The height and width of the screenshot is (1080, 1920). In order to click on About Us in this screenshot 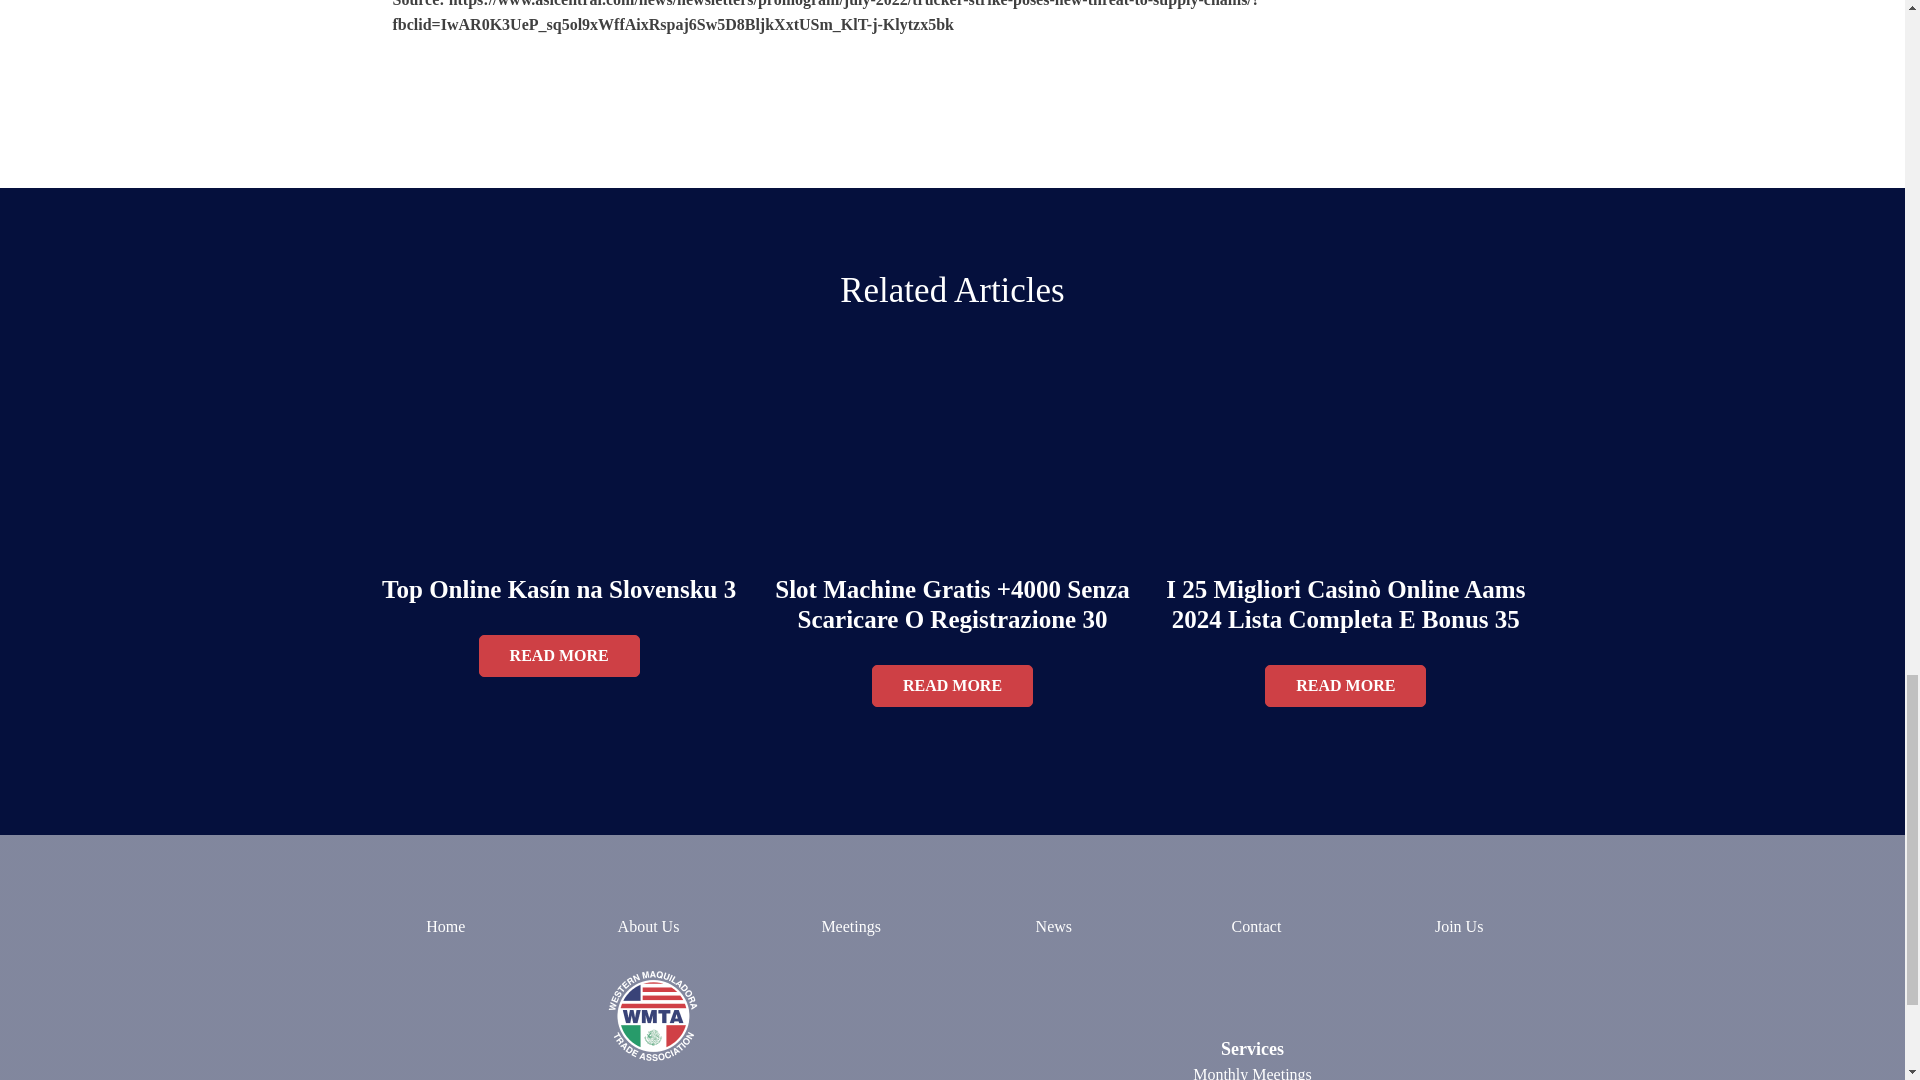, I will do `click(648, 927)`.